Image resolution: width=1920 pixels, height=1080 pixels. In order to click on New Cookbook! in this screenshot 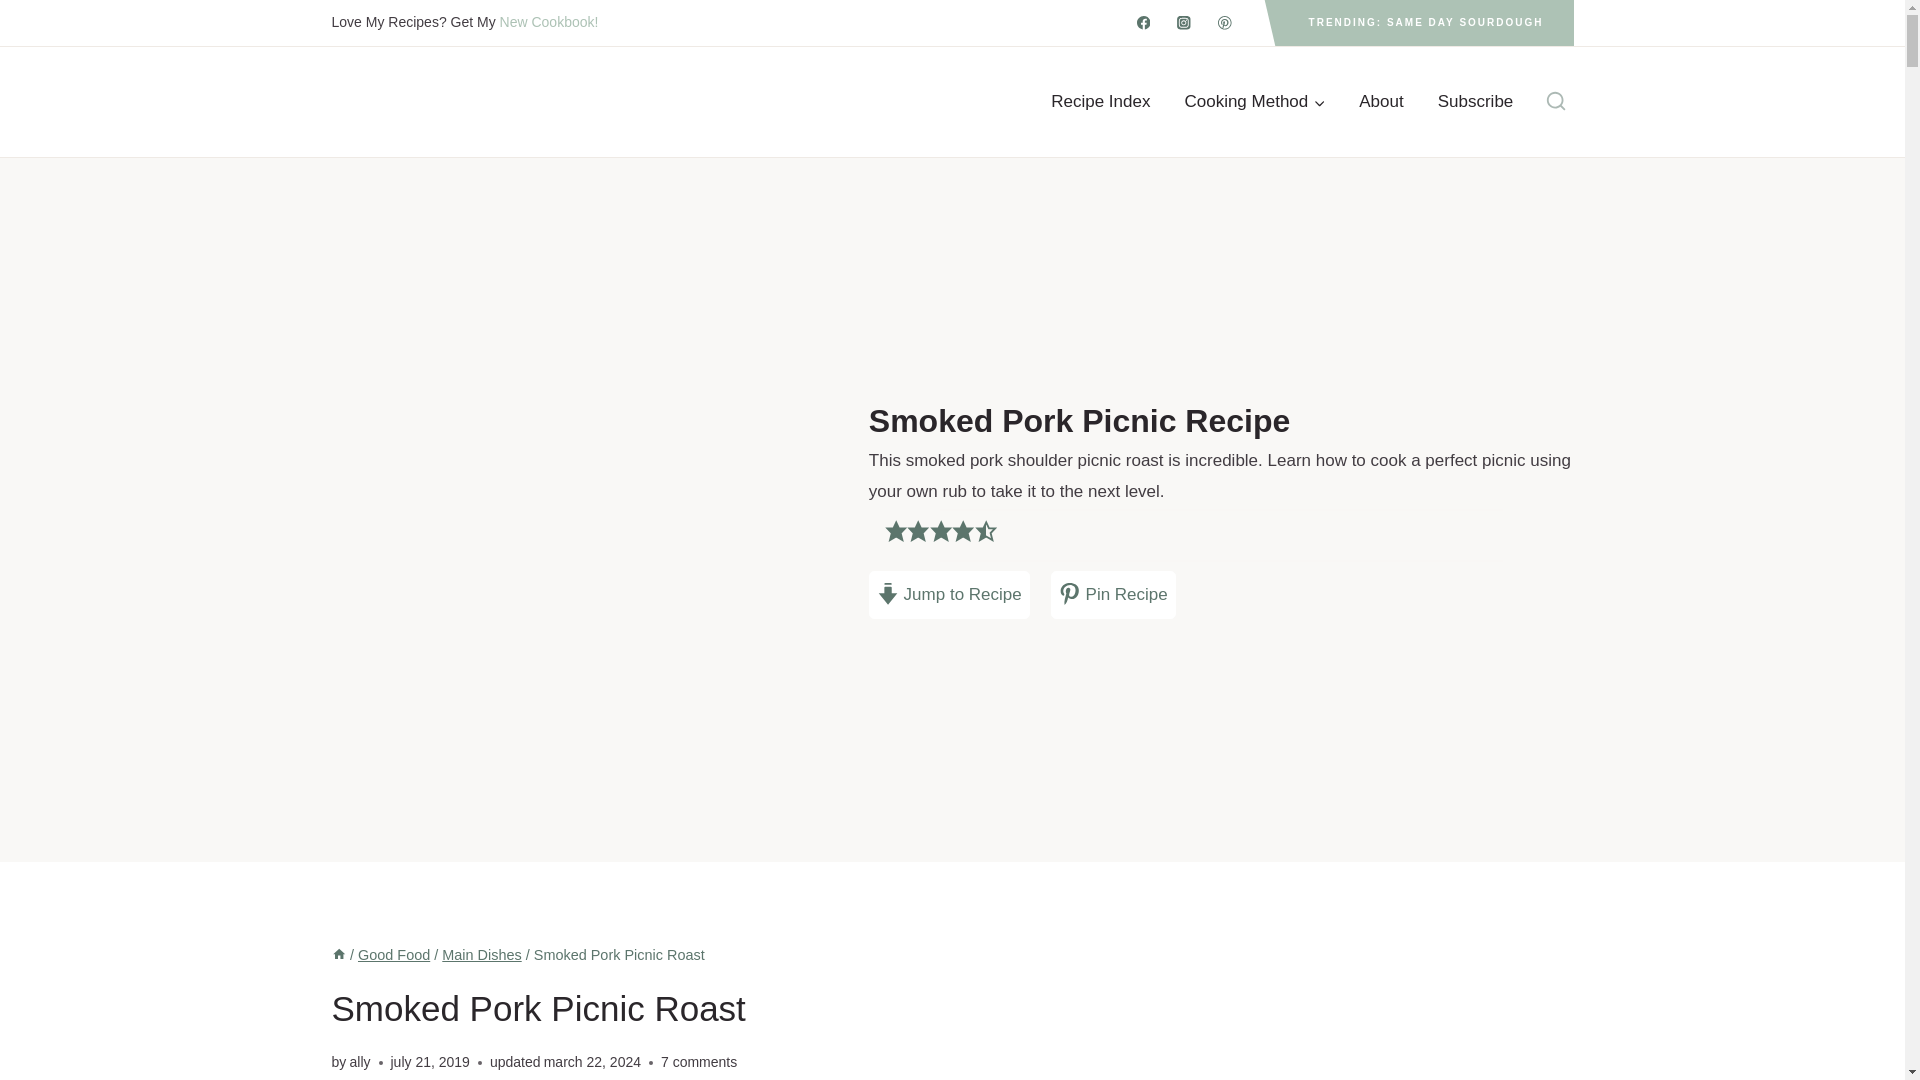, I will do `click(549, 22)`.